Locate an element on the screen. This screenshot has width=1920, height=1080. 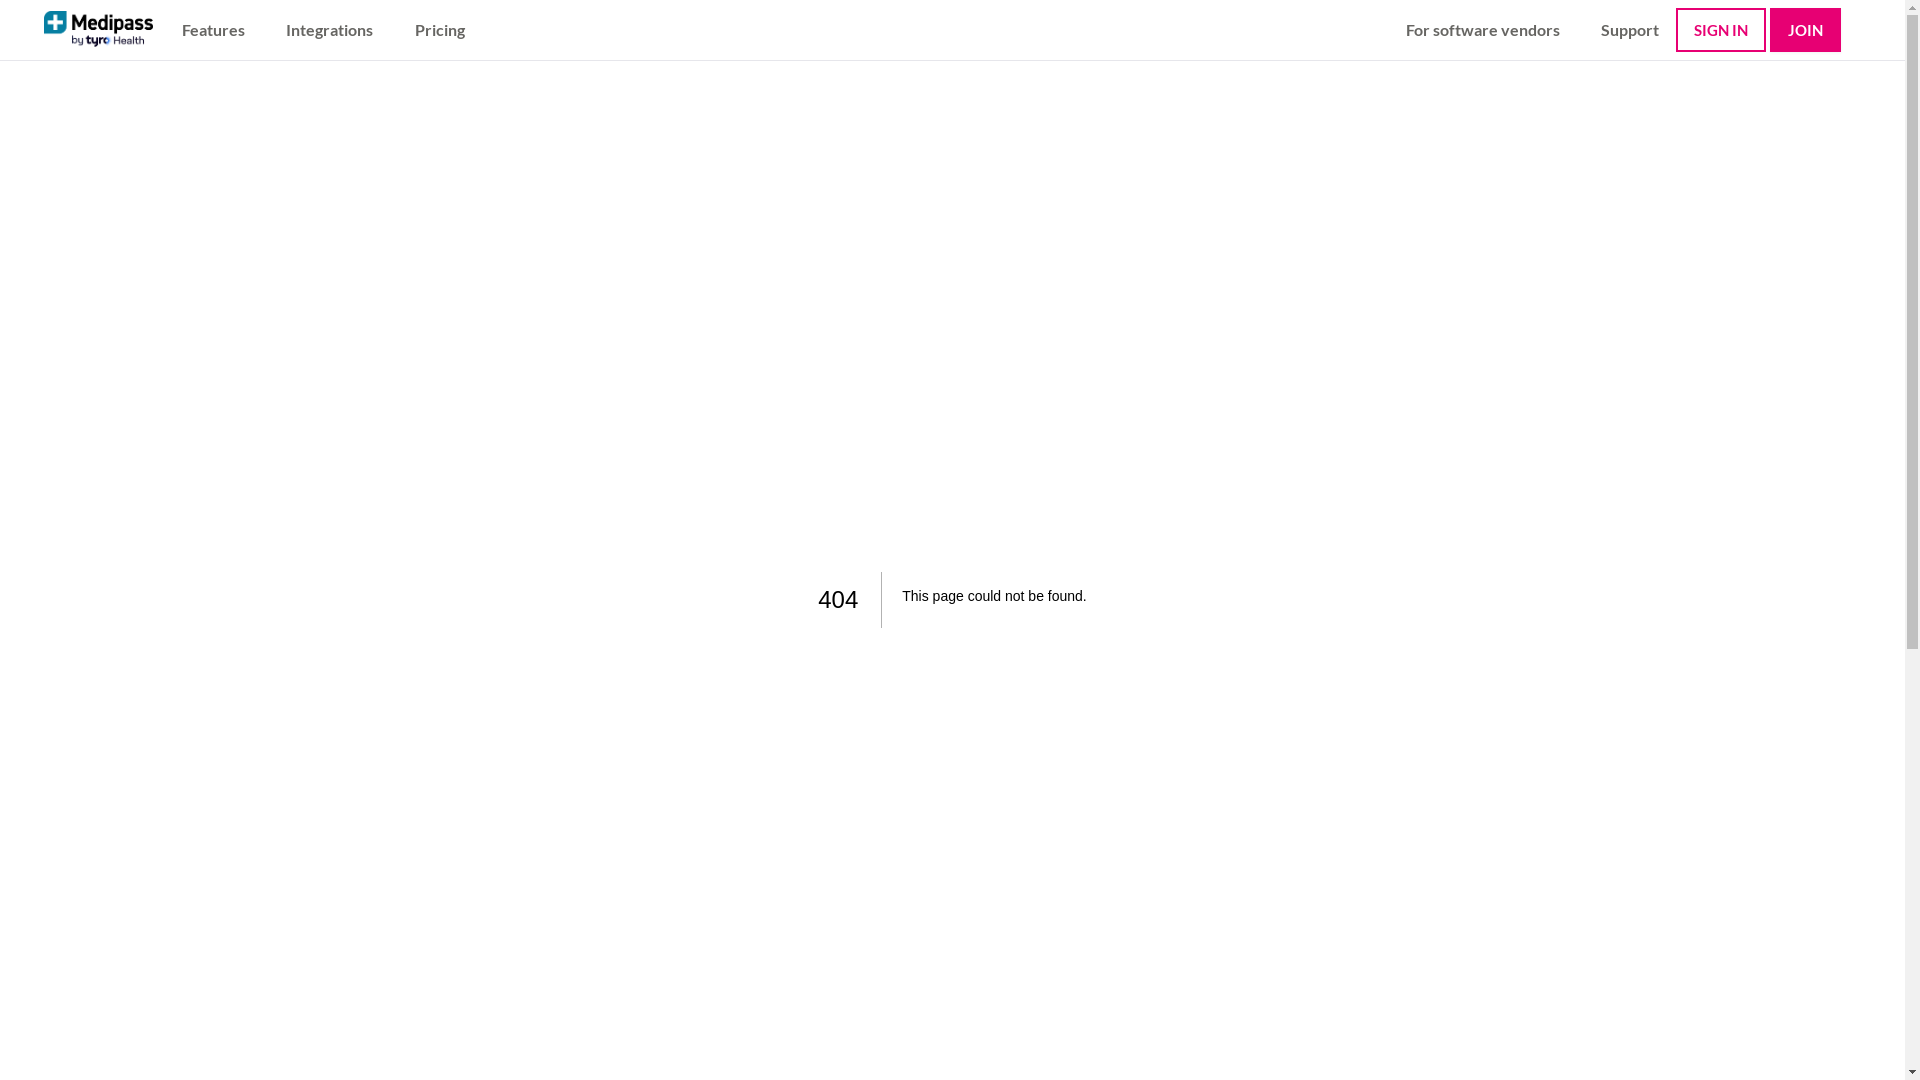
SIGN IN is located at coordinates (1721, 30).